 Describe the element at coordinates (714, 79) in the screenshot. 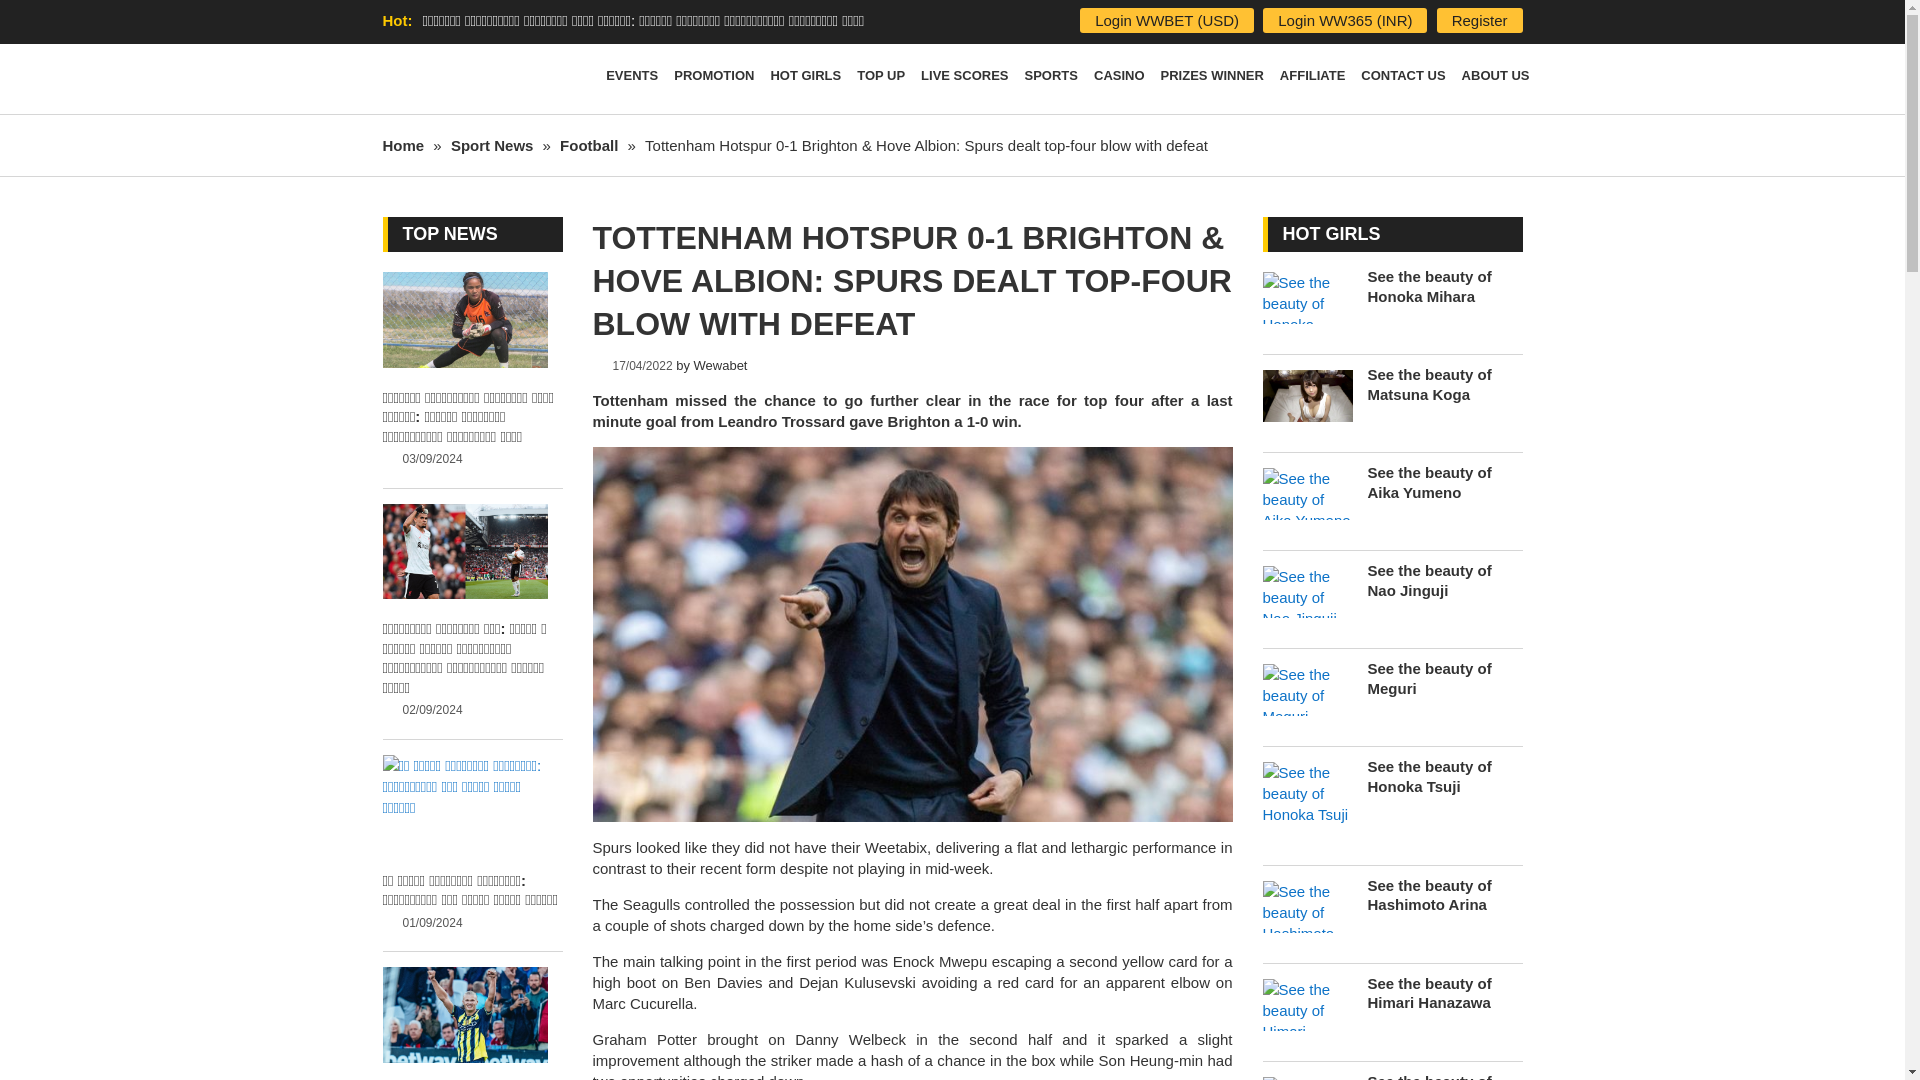

I see `PROMOTION` at that location.